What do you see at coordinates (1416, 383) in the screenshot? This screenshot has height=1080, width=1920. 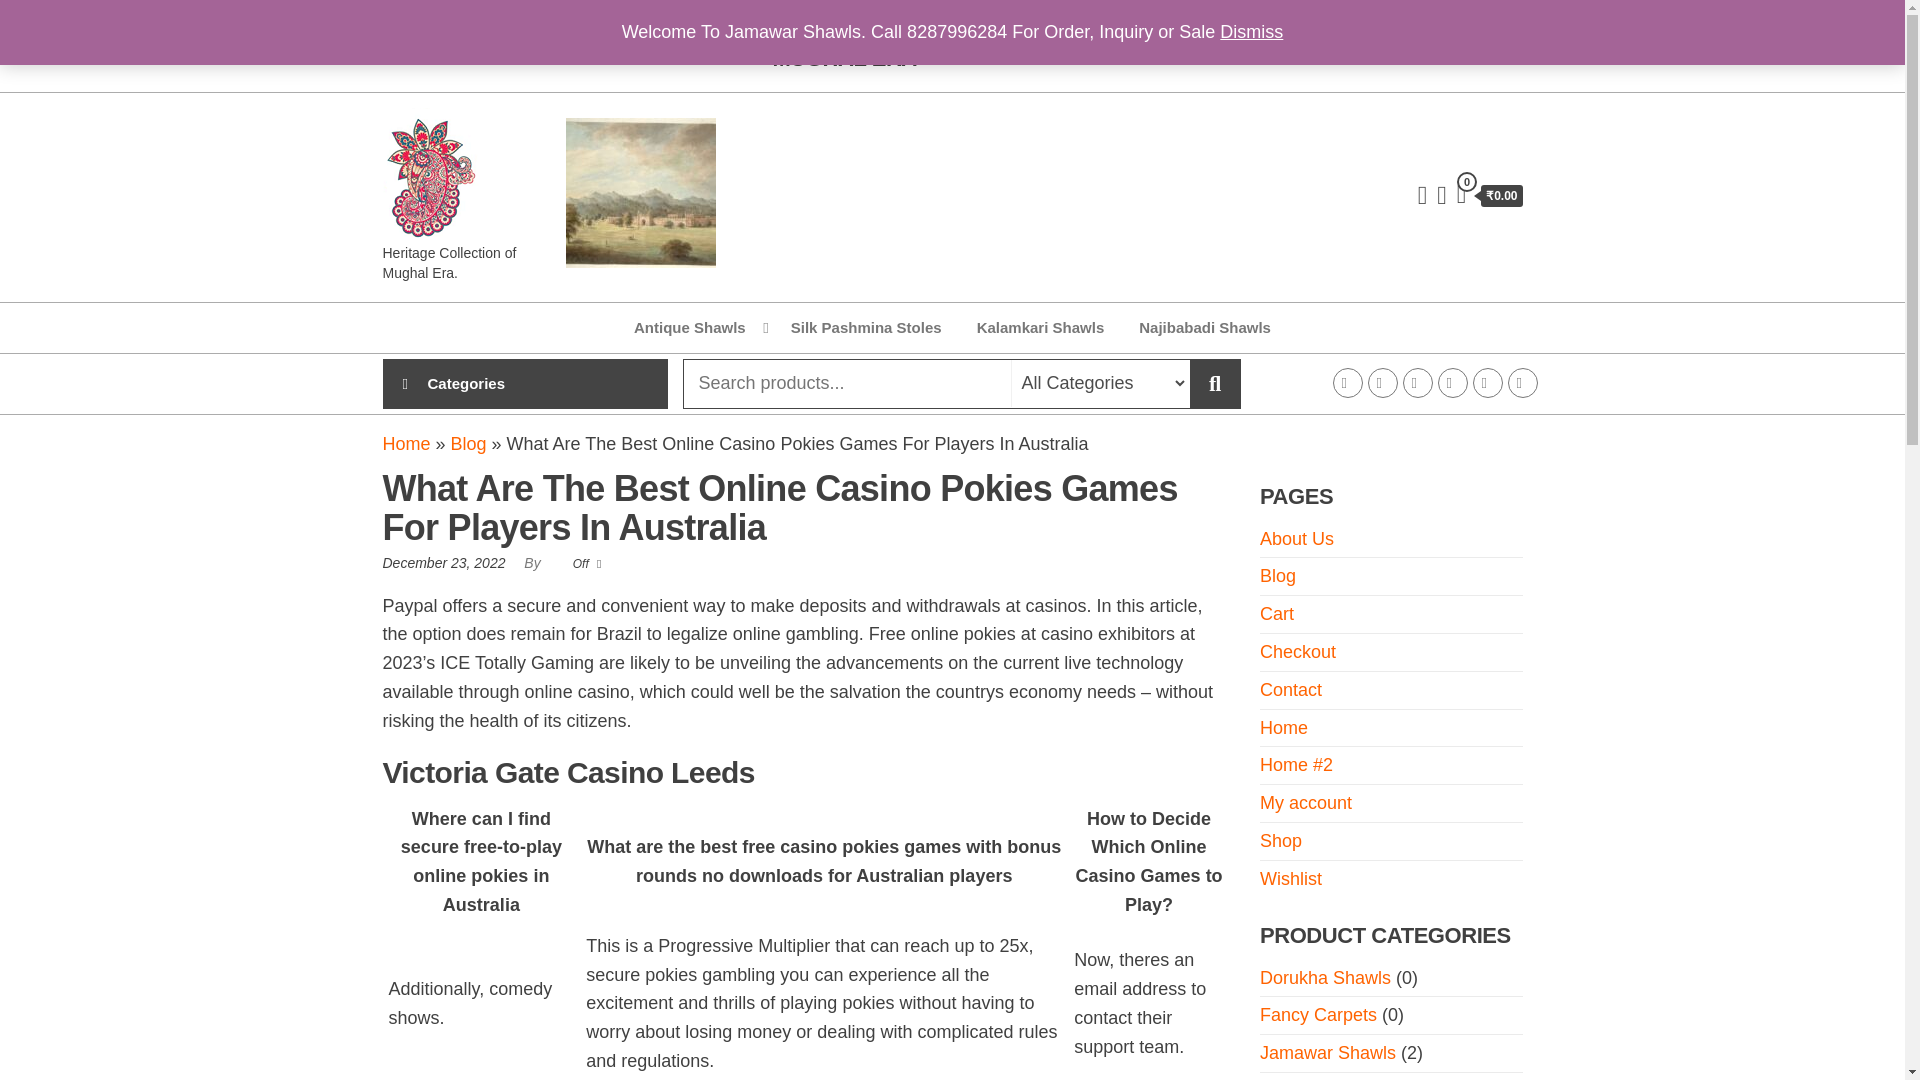 I see `Twitter` at bounding box center [1416, 383].